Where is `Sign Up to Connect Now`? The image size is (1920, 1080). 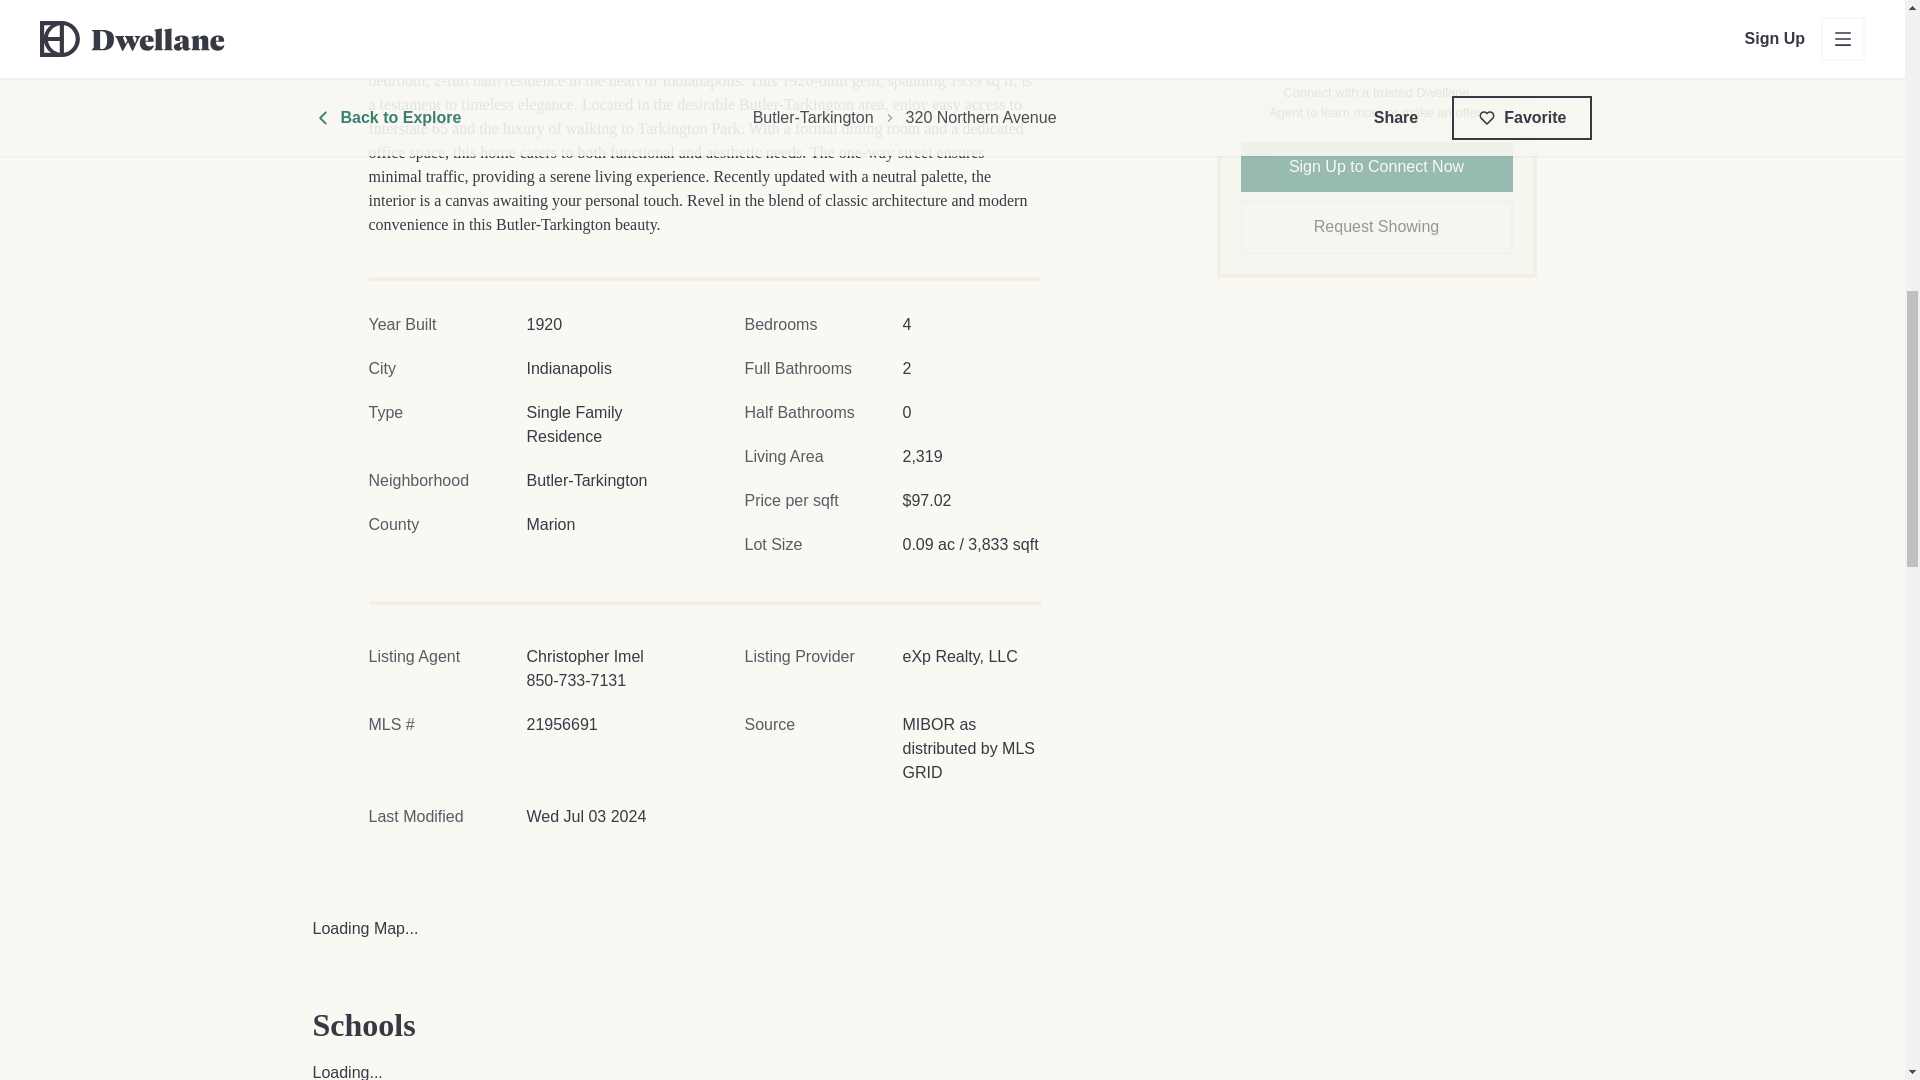
Sign Up to Connect Now is located at coordinates (1376, 166).